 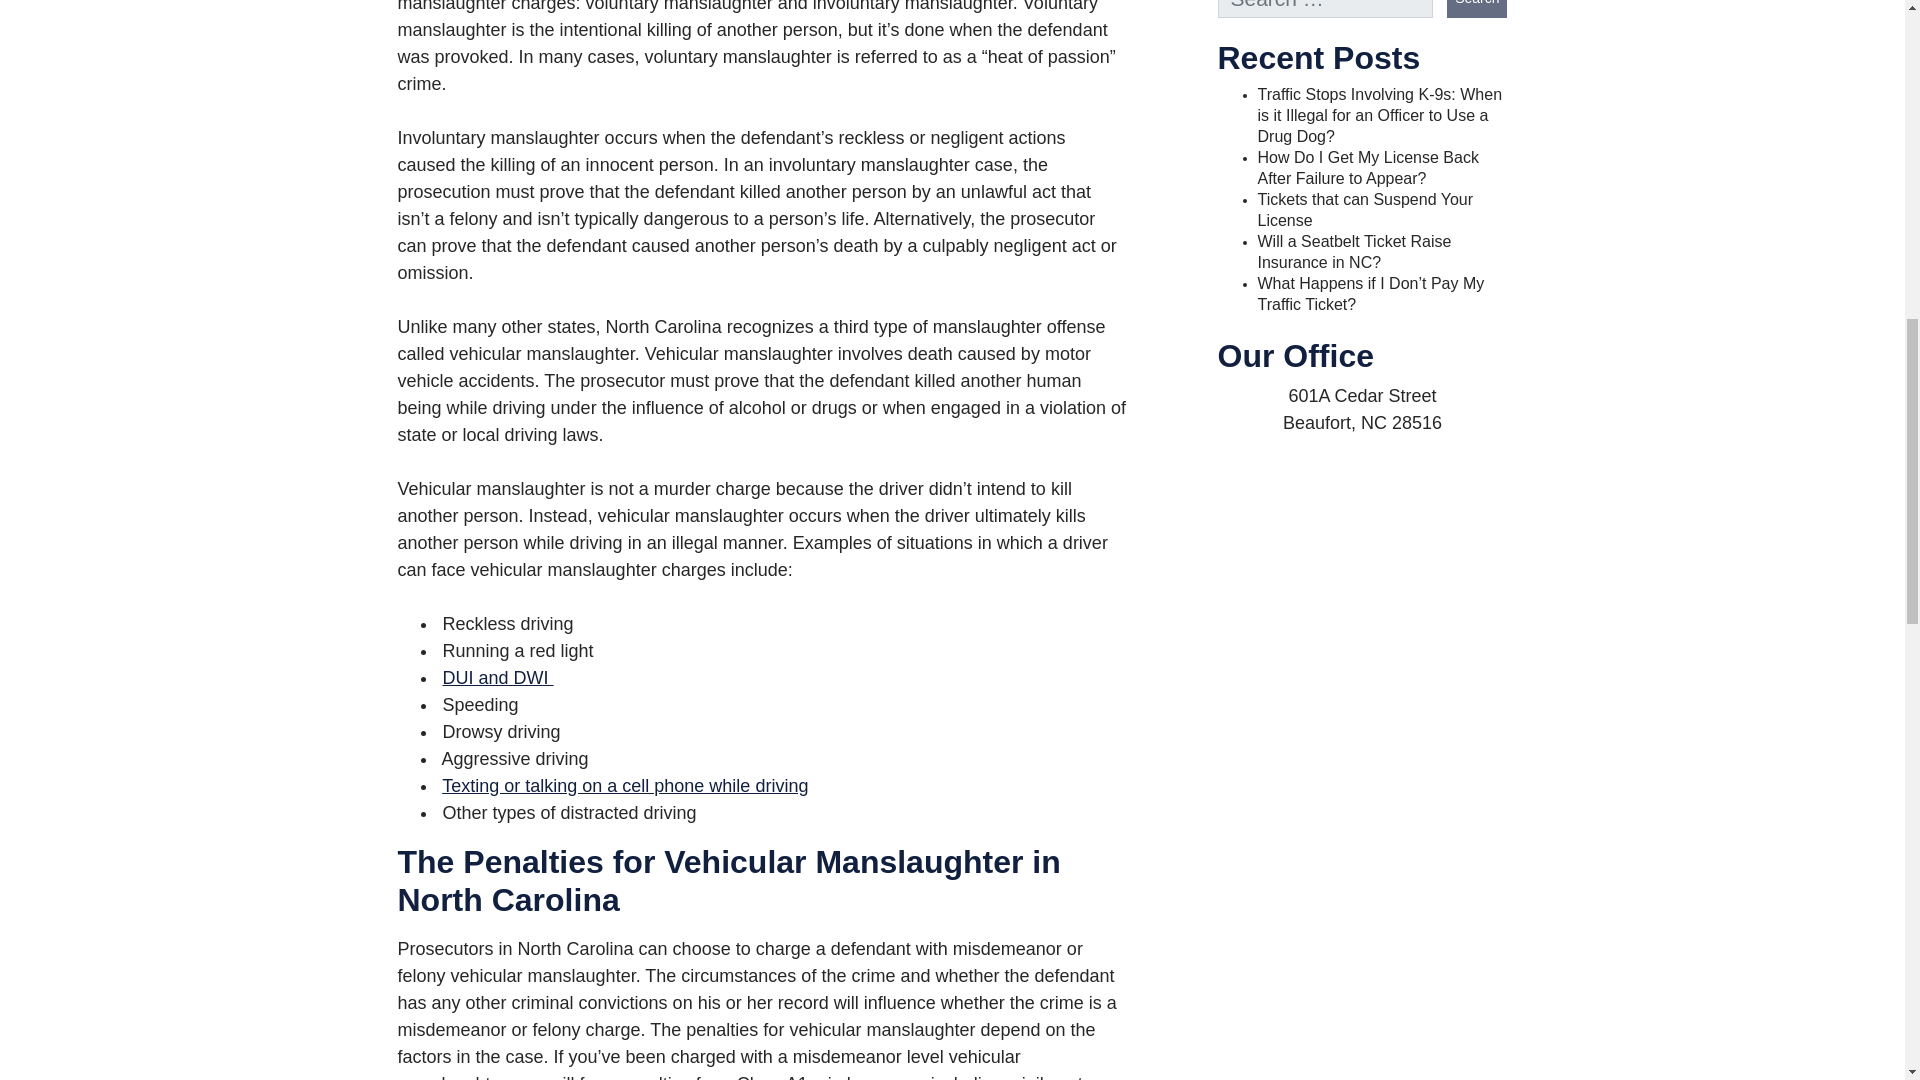 What do you see at coordinates (1477, 9) in the screenshot?
I see `Search` at bounding box center [1477, 9].